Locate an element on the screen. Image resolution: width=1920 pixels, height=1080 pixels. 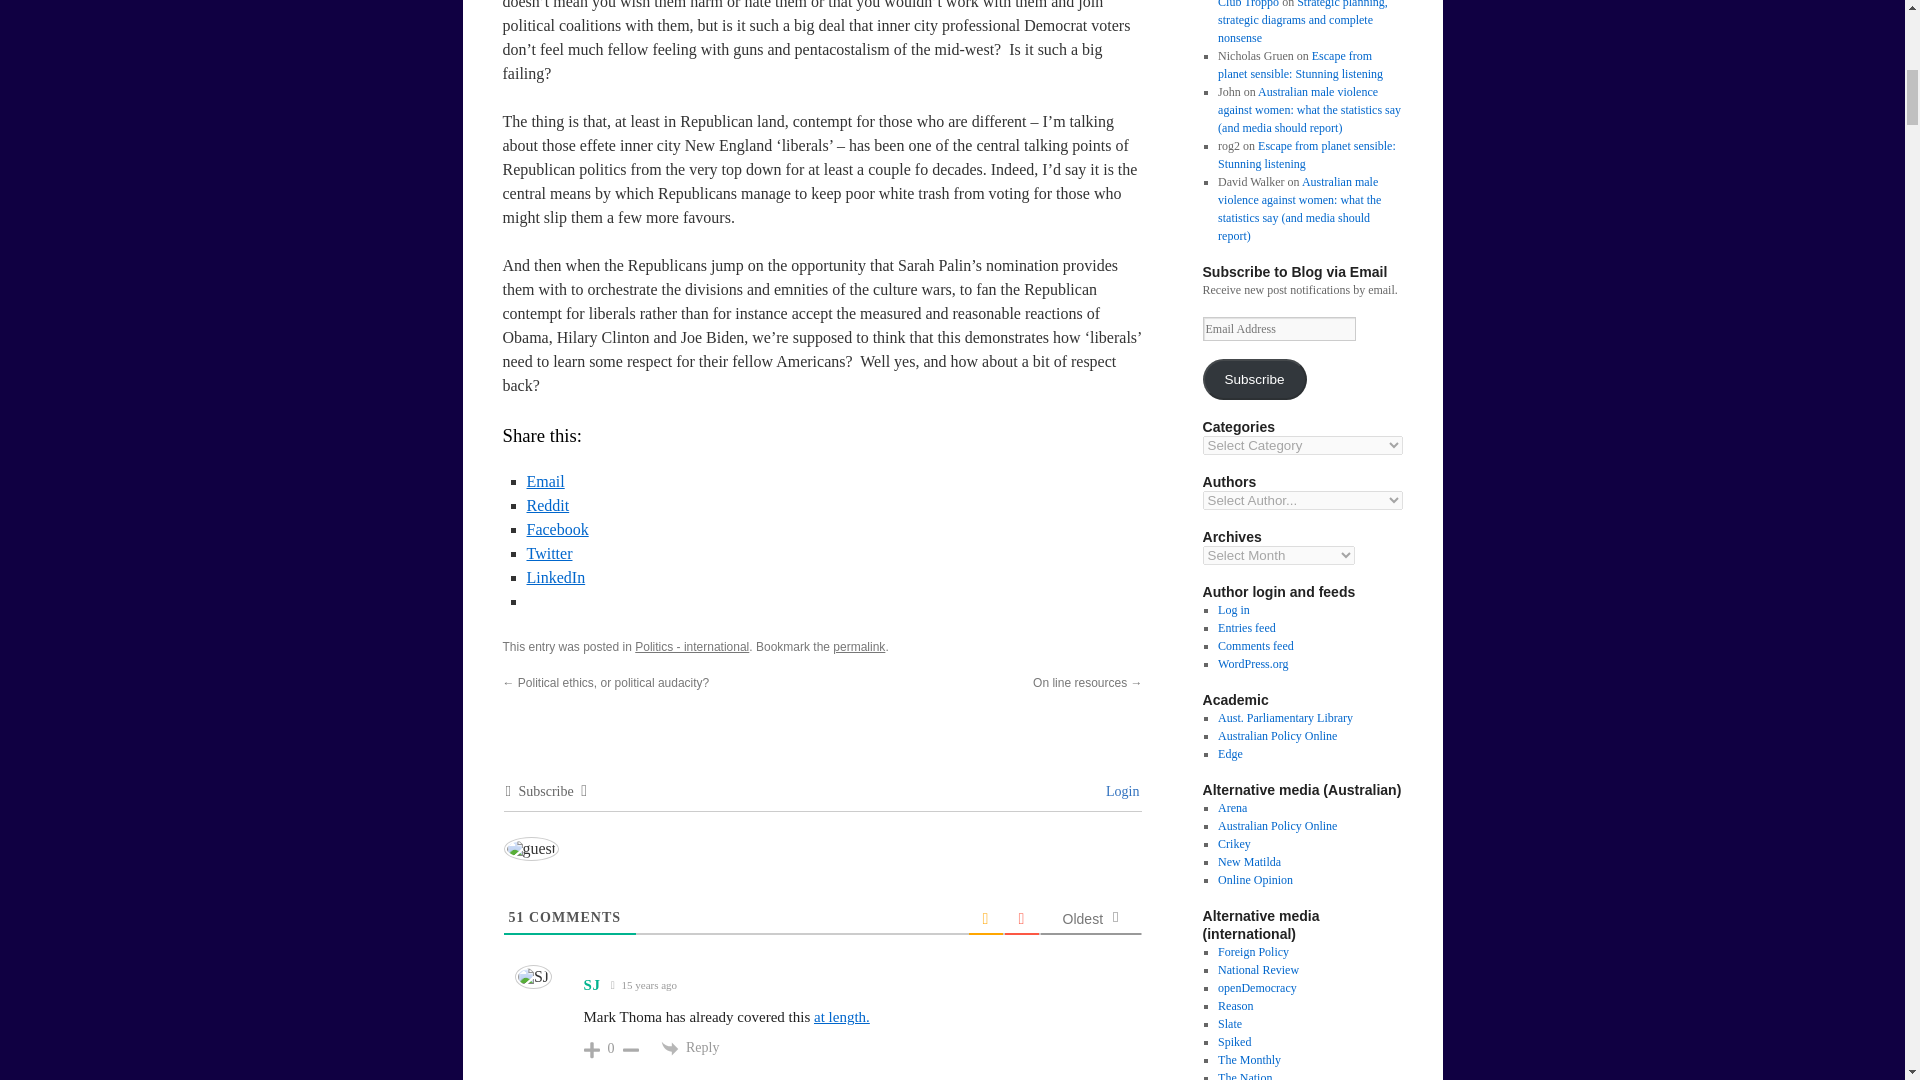
Click to share on Reddit is located at coordinates (547, 505).